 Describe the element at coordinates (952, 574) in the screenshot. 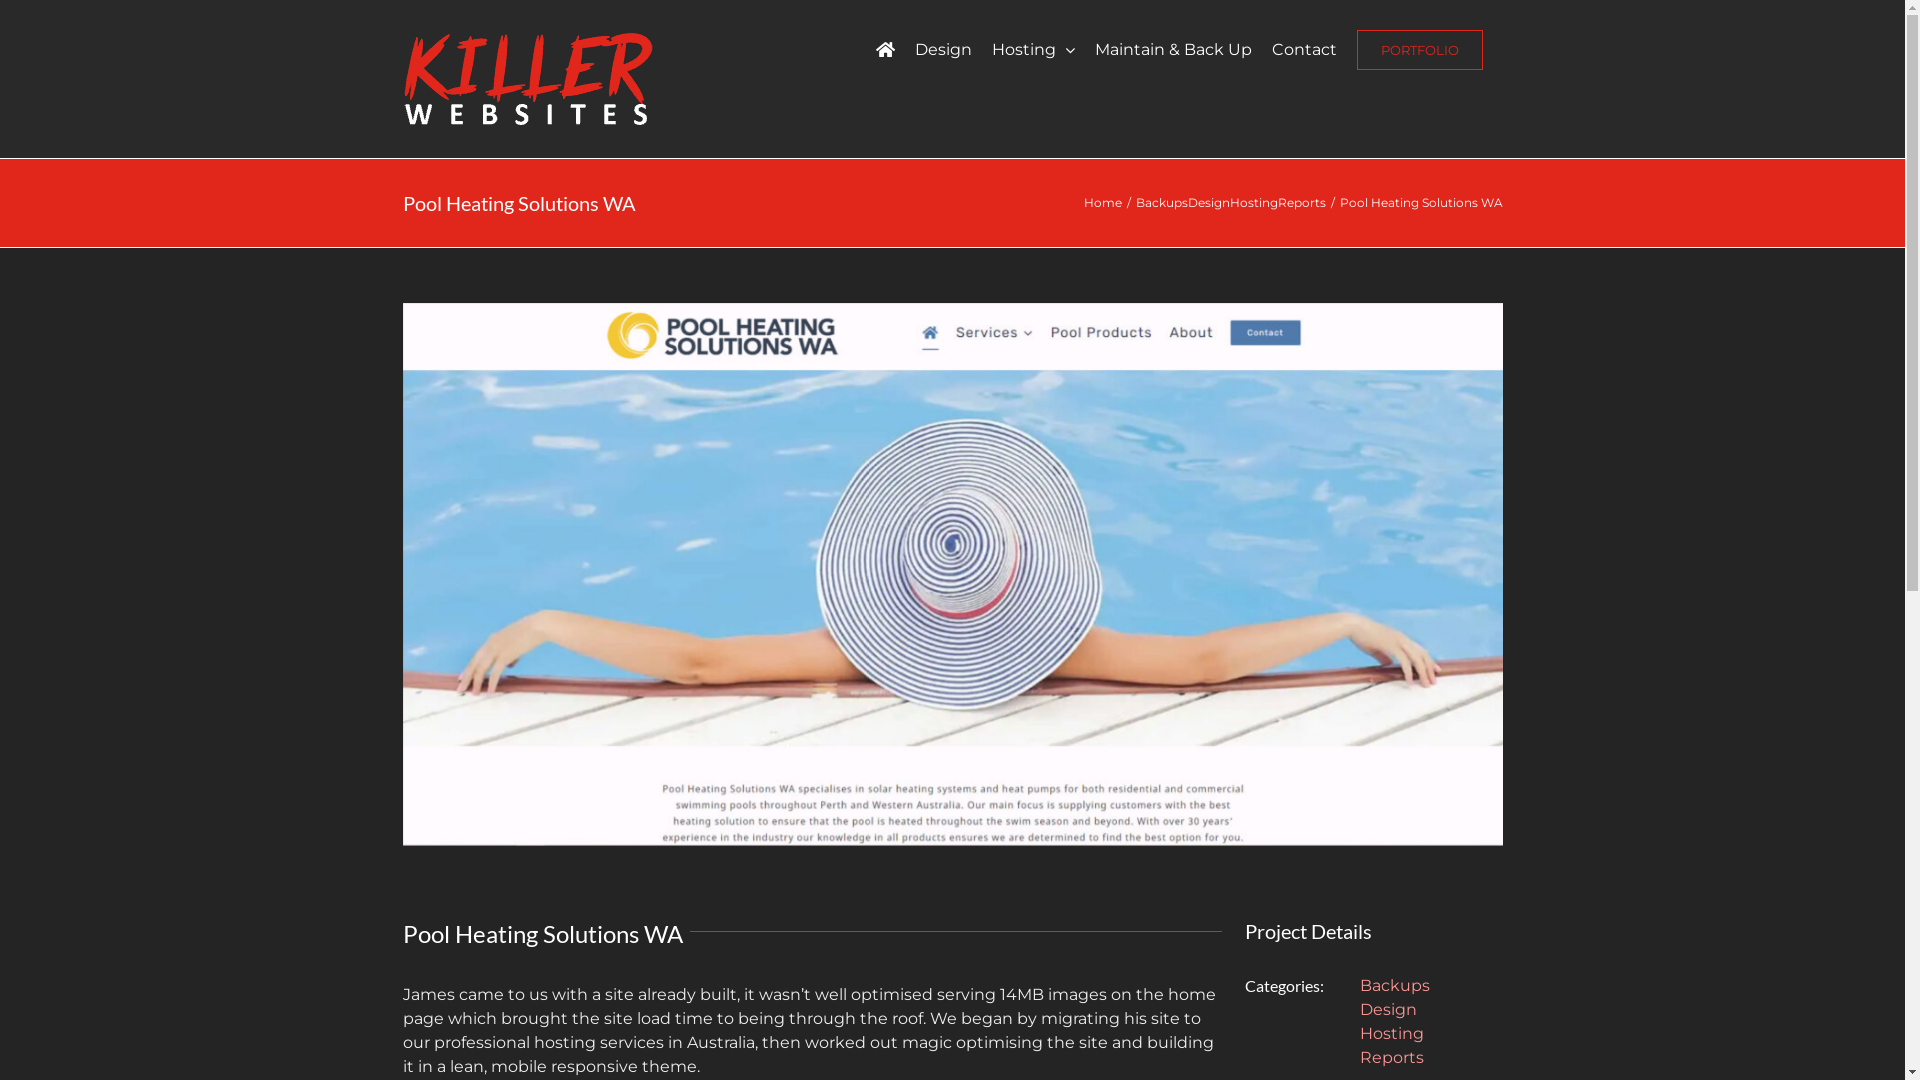

I see `View Larger Image` at that location.